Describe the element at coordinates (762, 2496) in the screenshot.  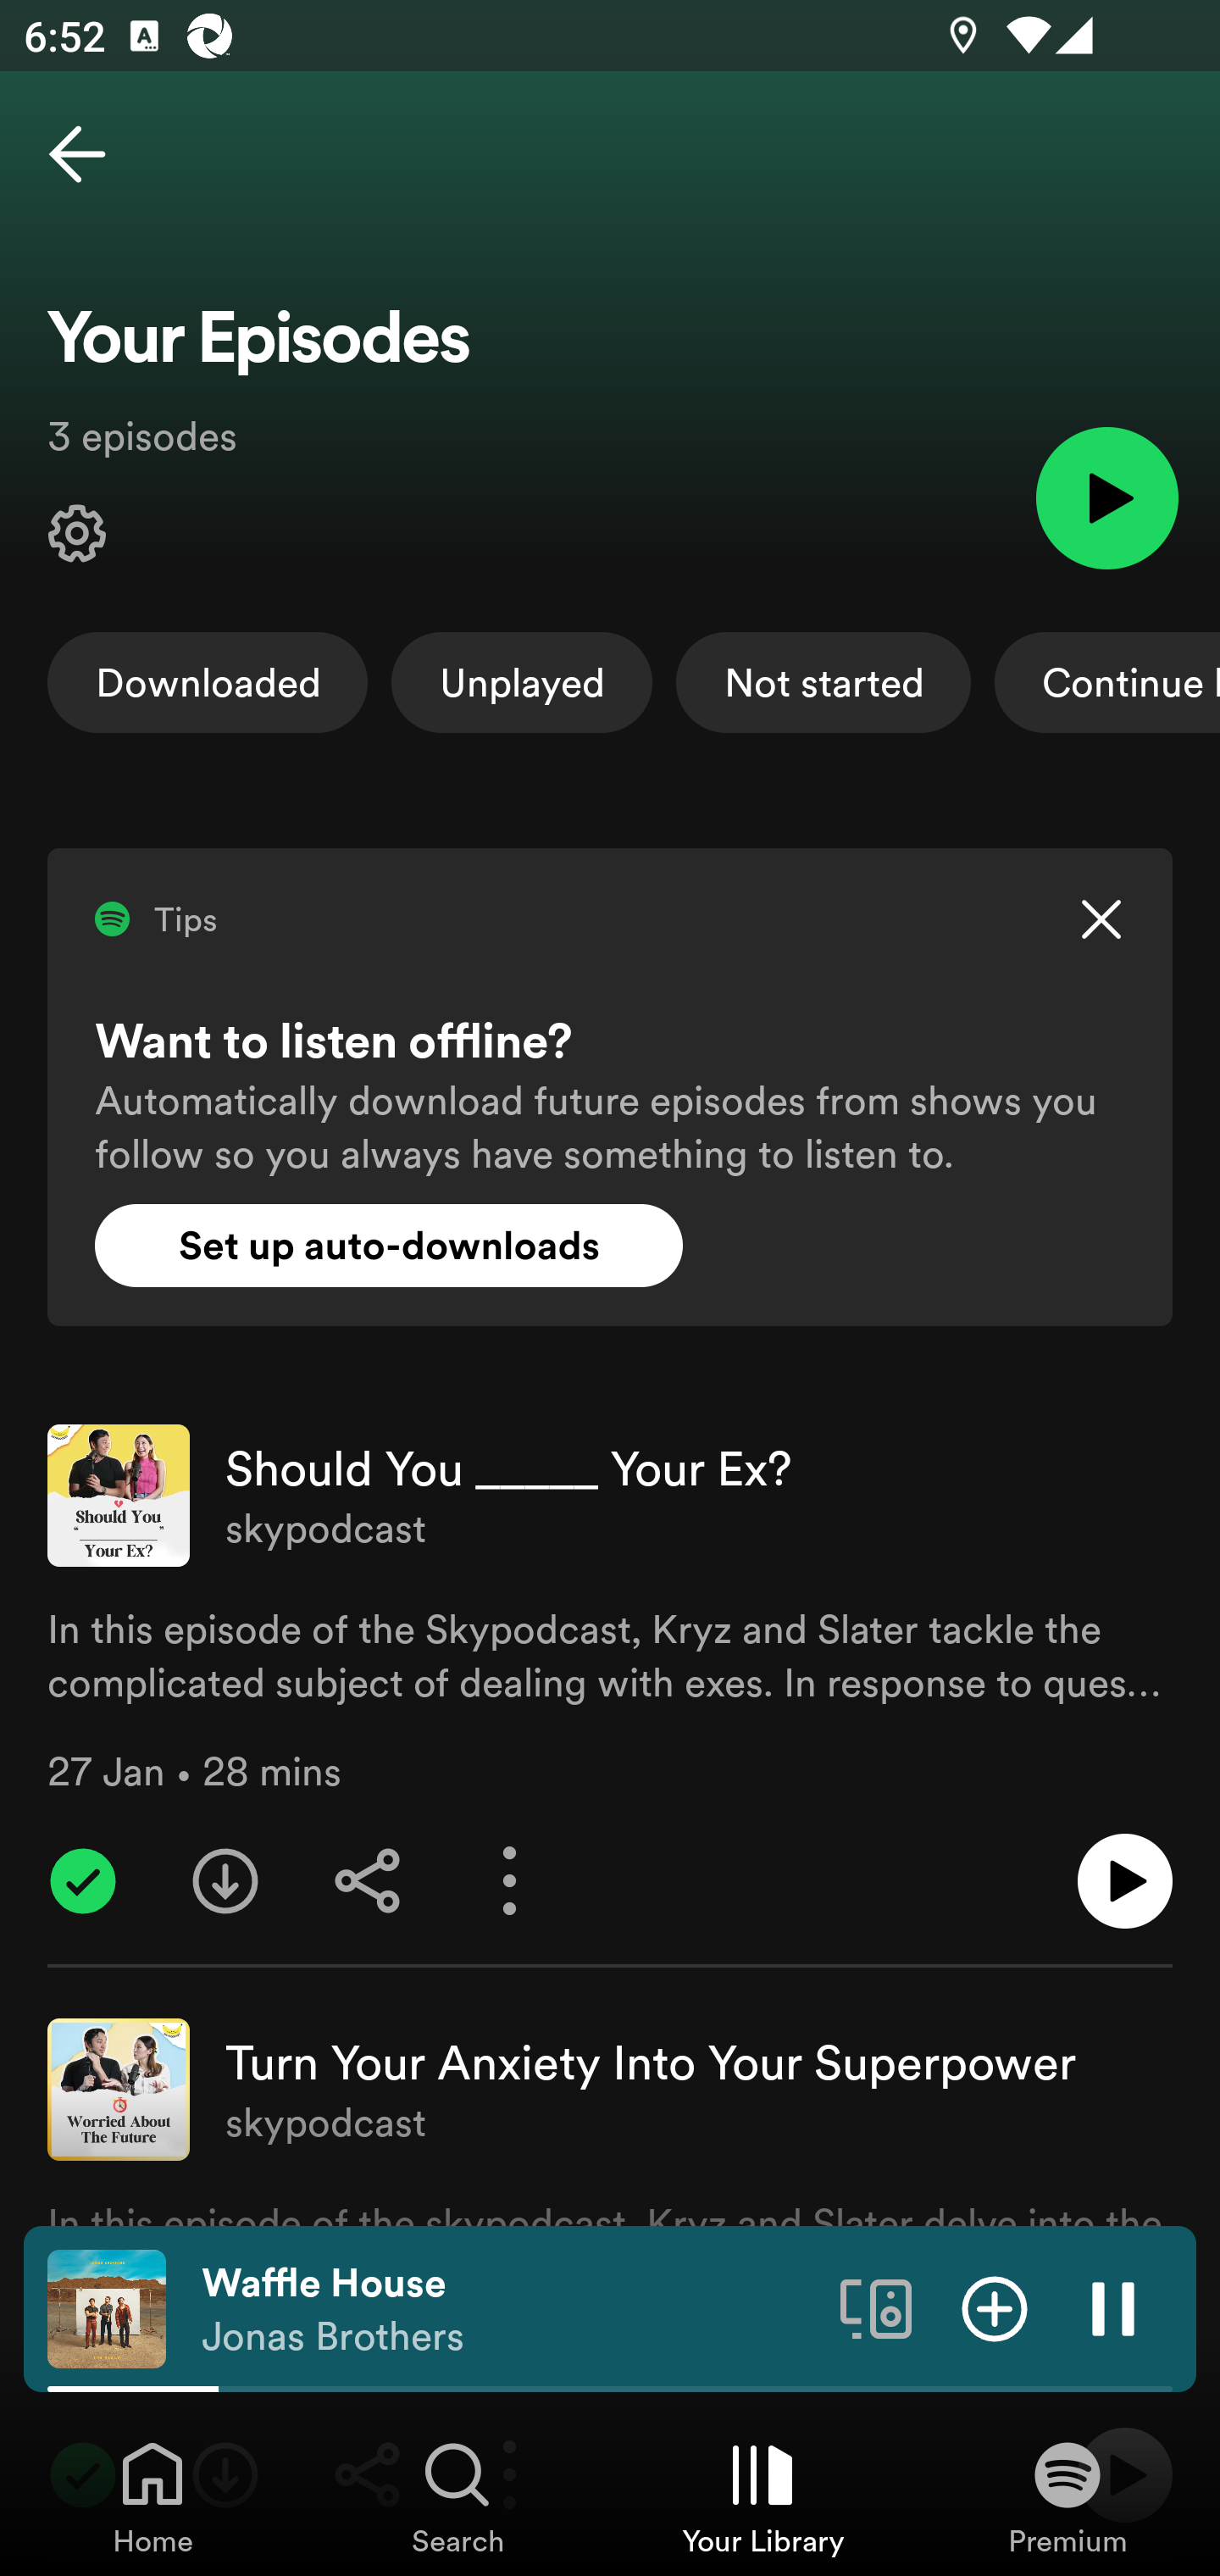
I see `Your Library, Tab 3 of 4 Your Library Your Library` at that location.